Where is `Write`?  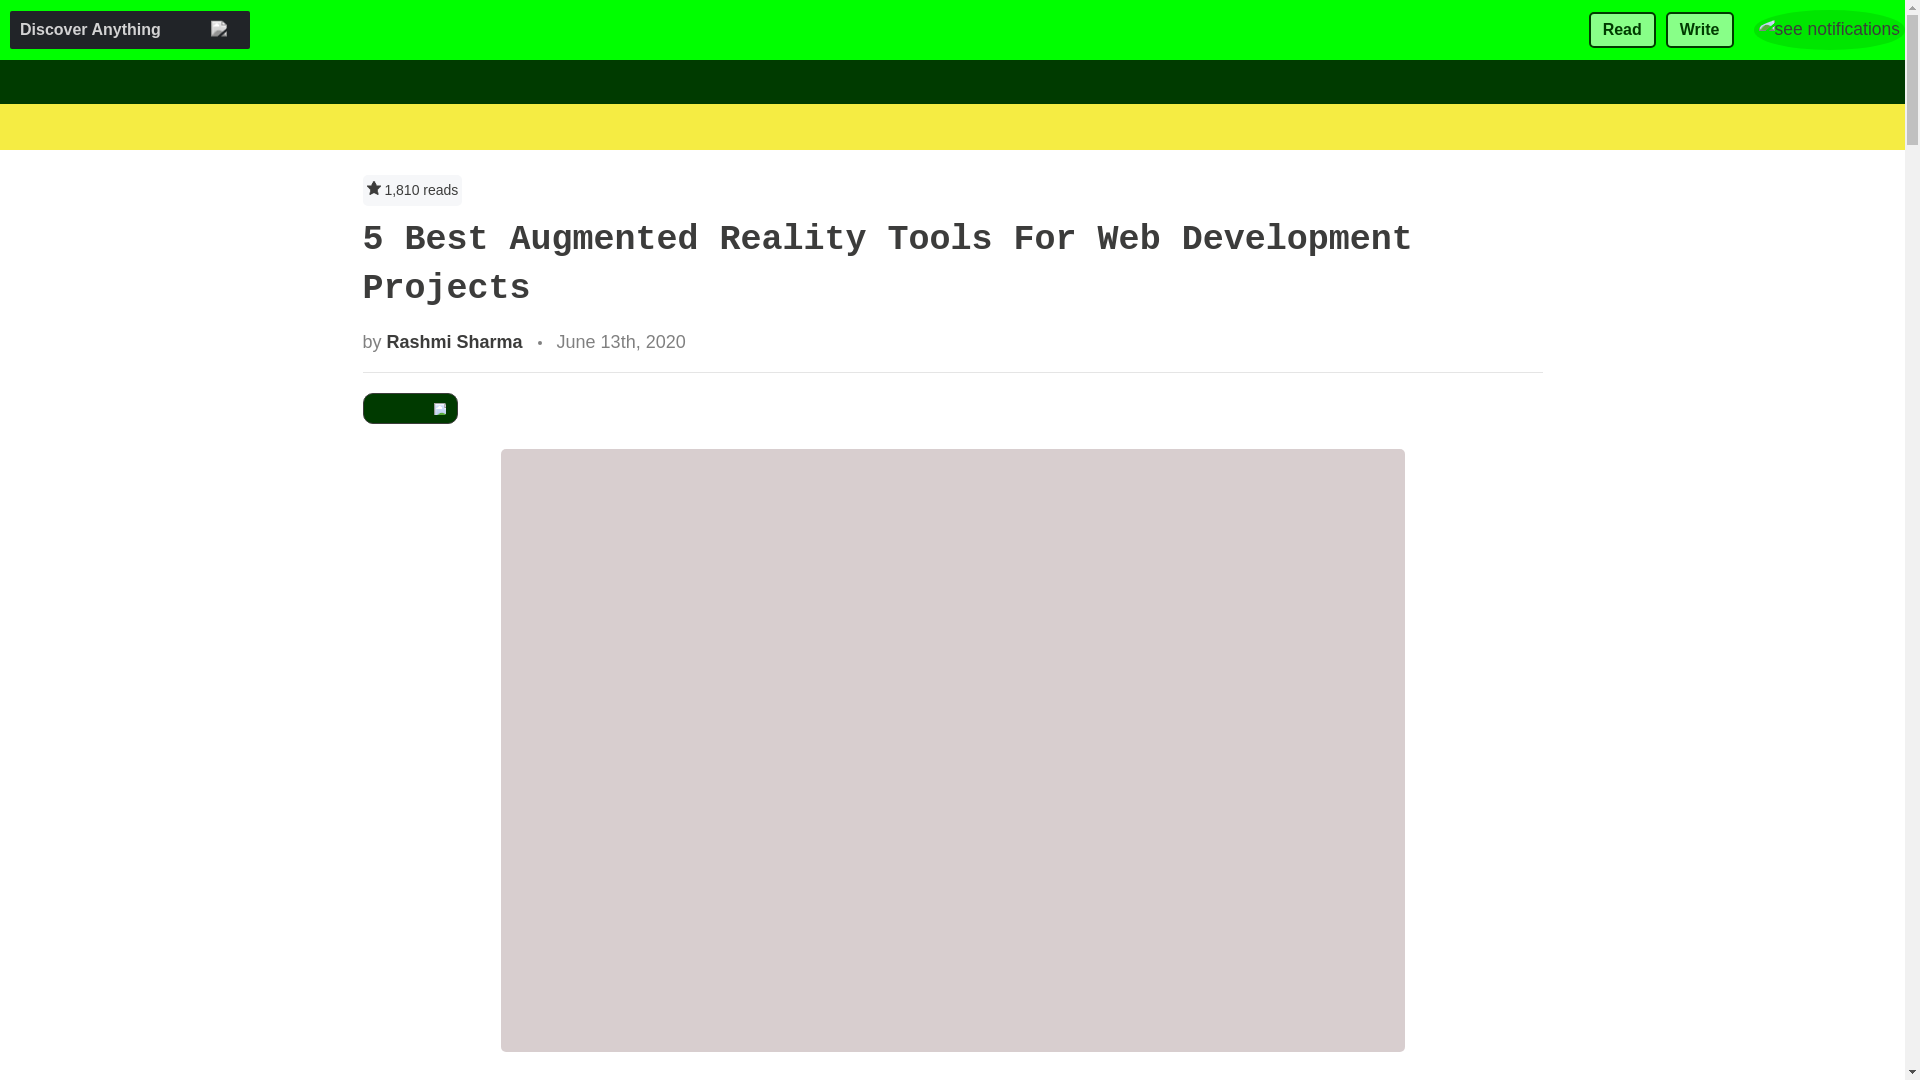
Write is located at coordinates (1700, 30).